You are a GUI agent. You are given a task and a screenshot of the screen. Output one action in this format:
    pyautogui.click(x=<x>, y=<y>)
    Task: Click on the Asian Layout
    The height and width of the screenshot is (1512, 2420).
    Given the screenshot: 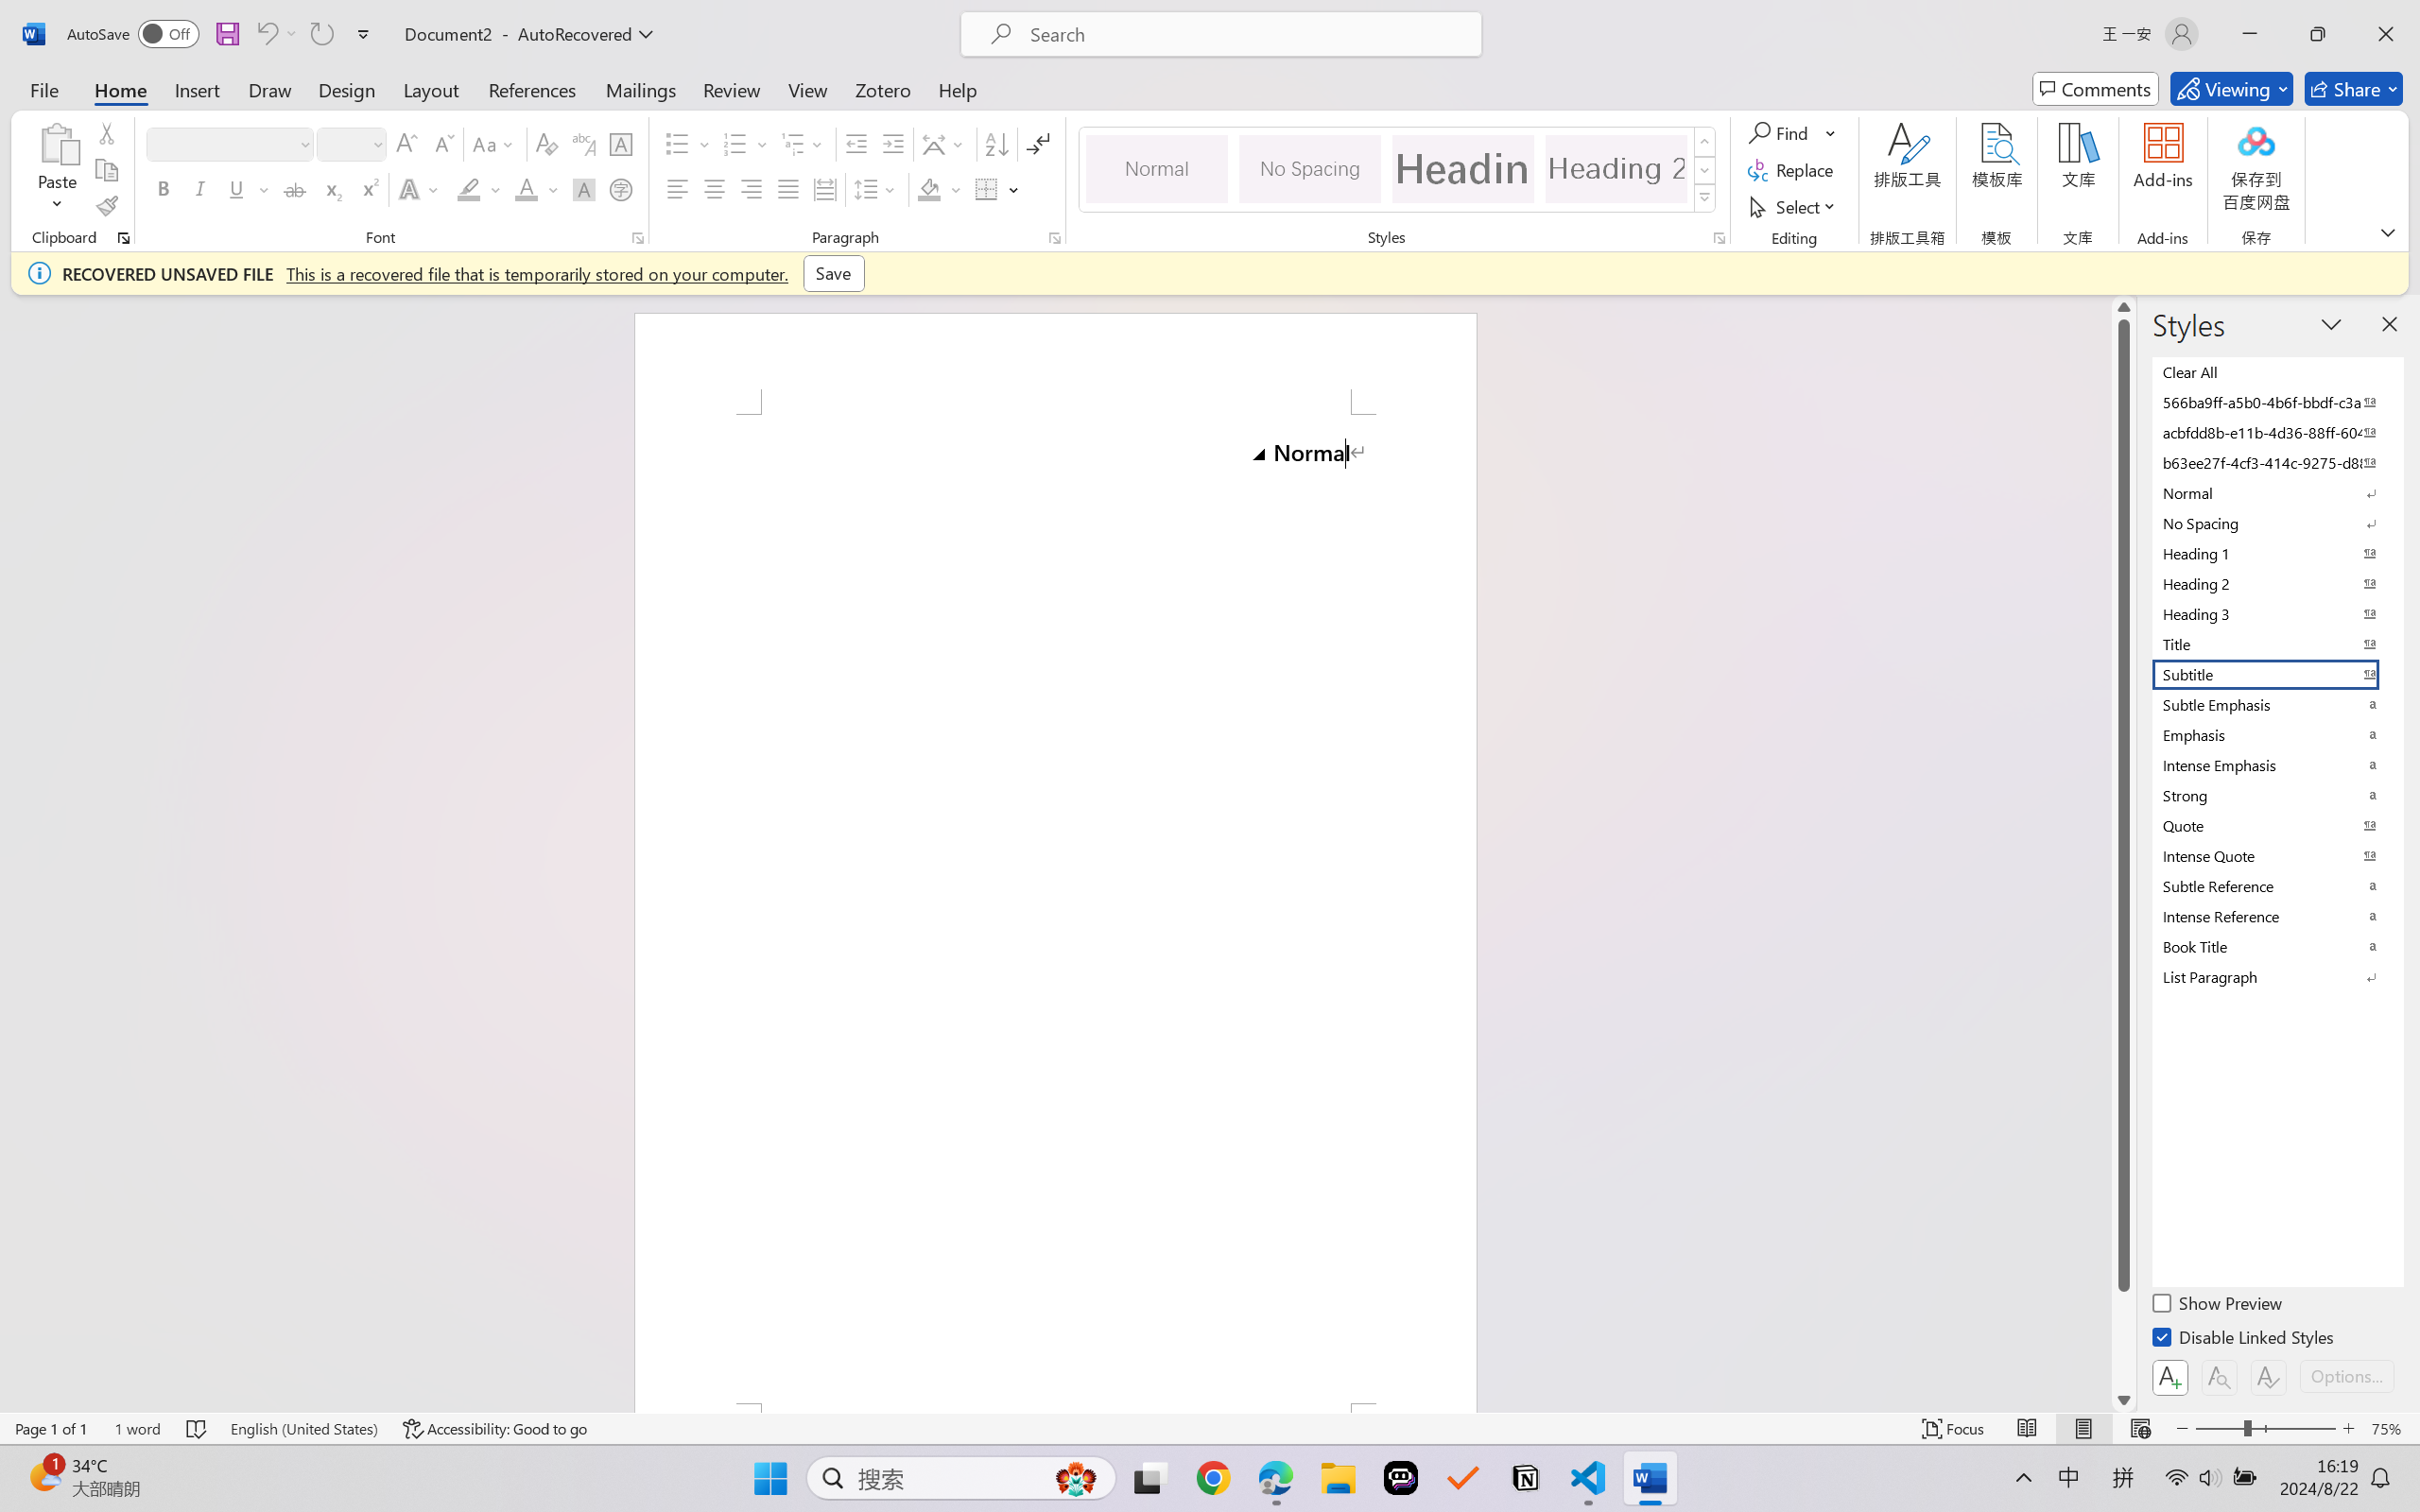 What is the action you would take?
    pyautogui.click(x=945, y=144)
    